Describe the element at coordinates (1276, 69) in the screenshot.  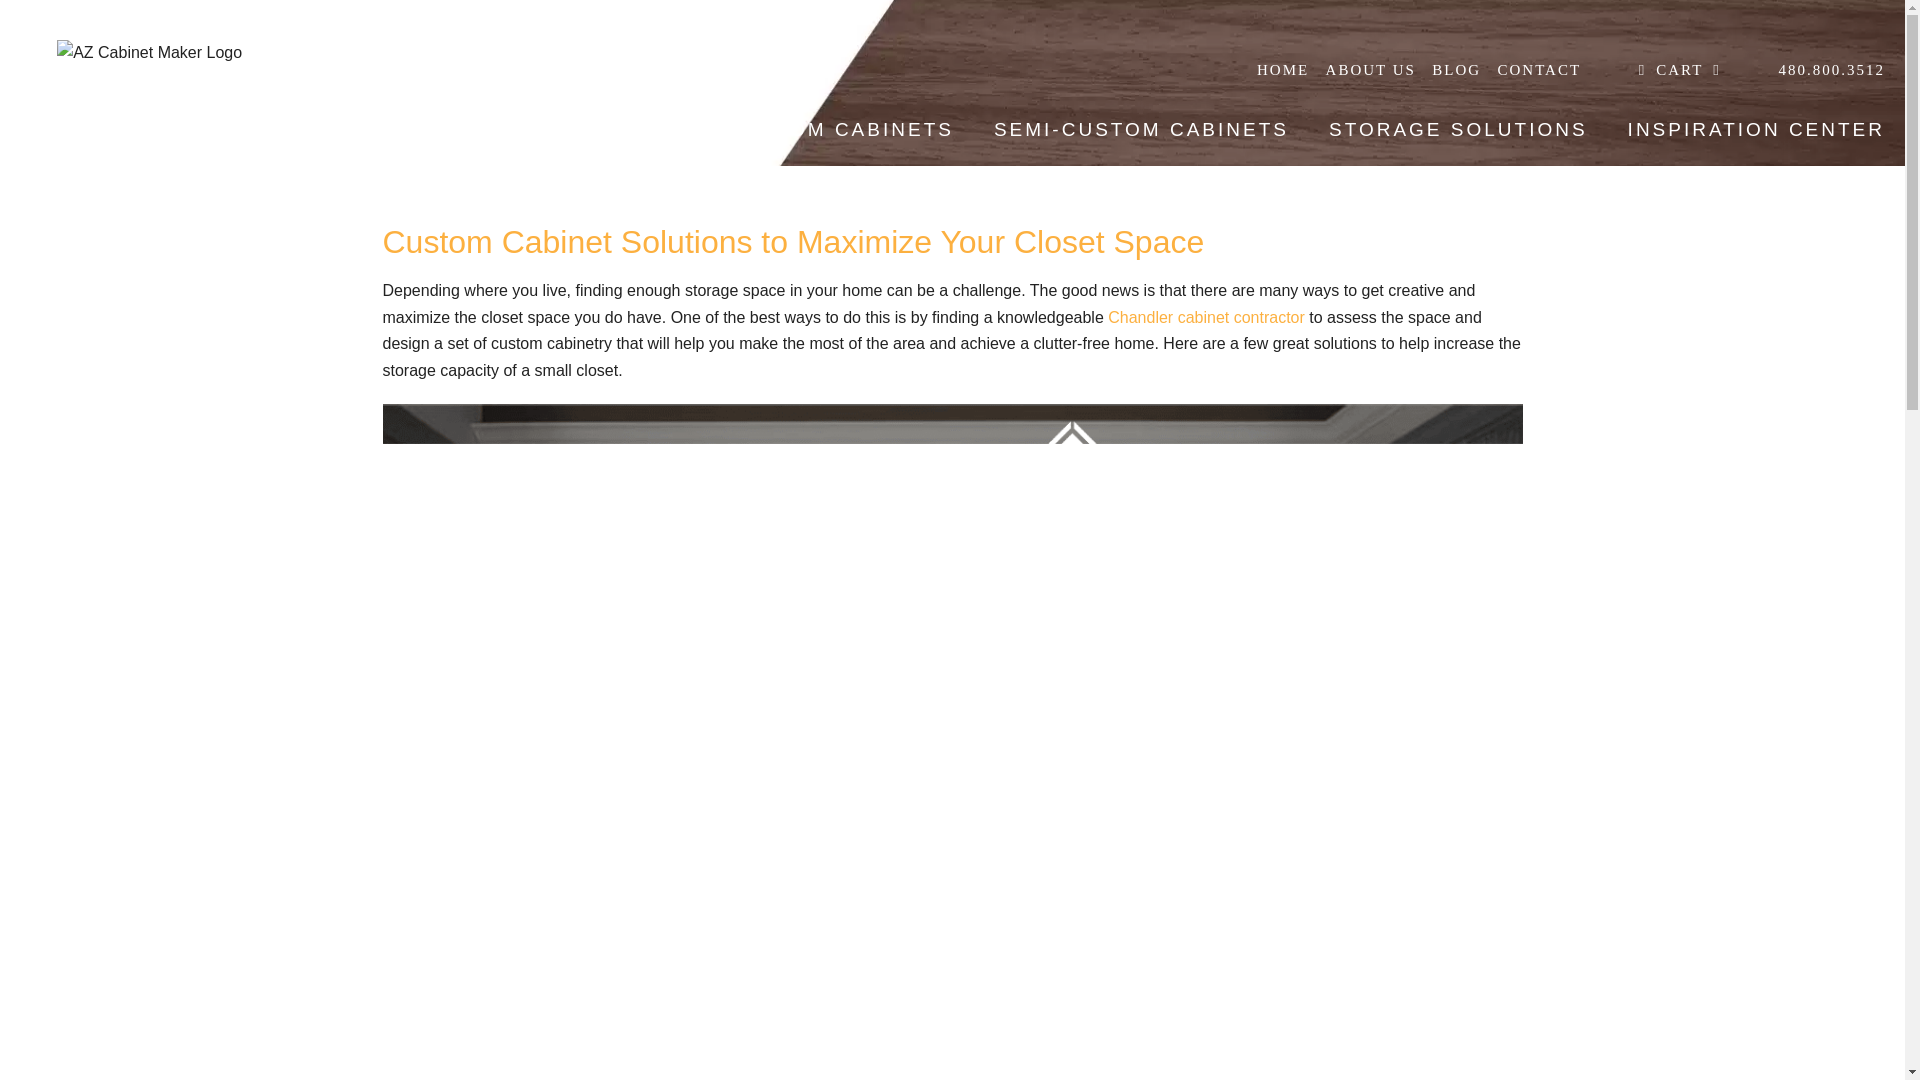
I see `HOME` at that location.